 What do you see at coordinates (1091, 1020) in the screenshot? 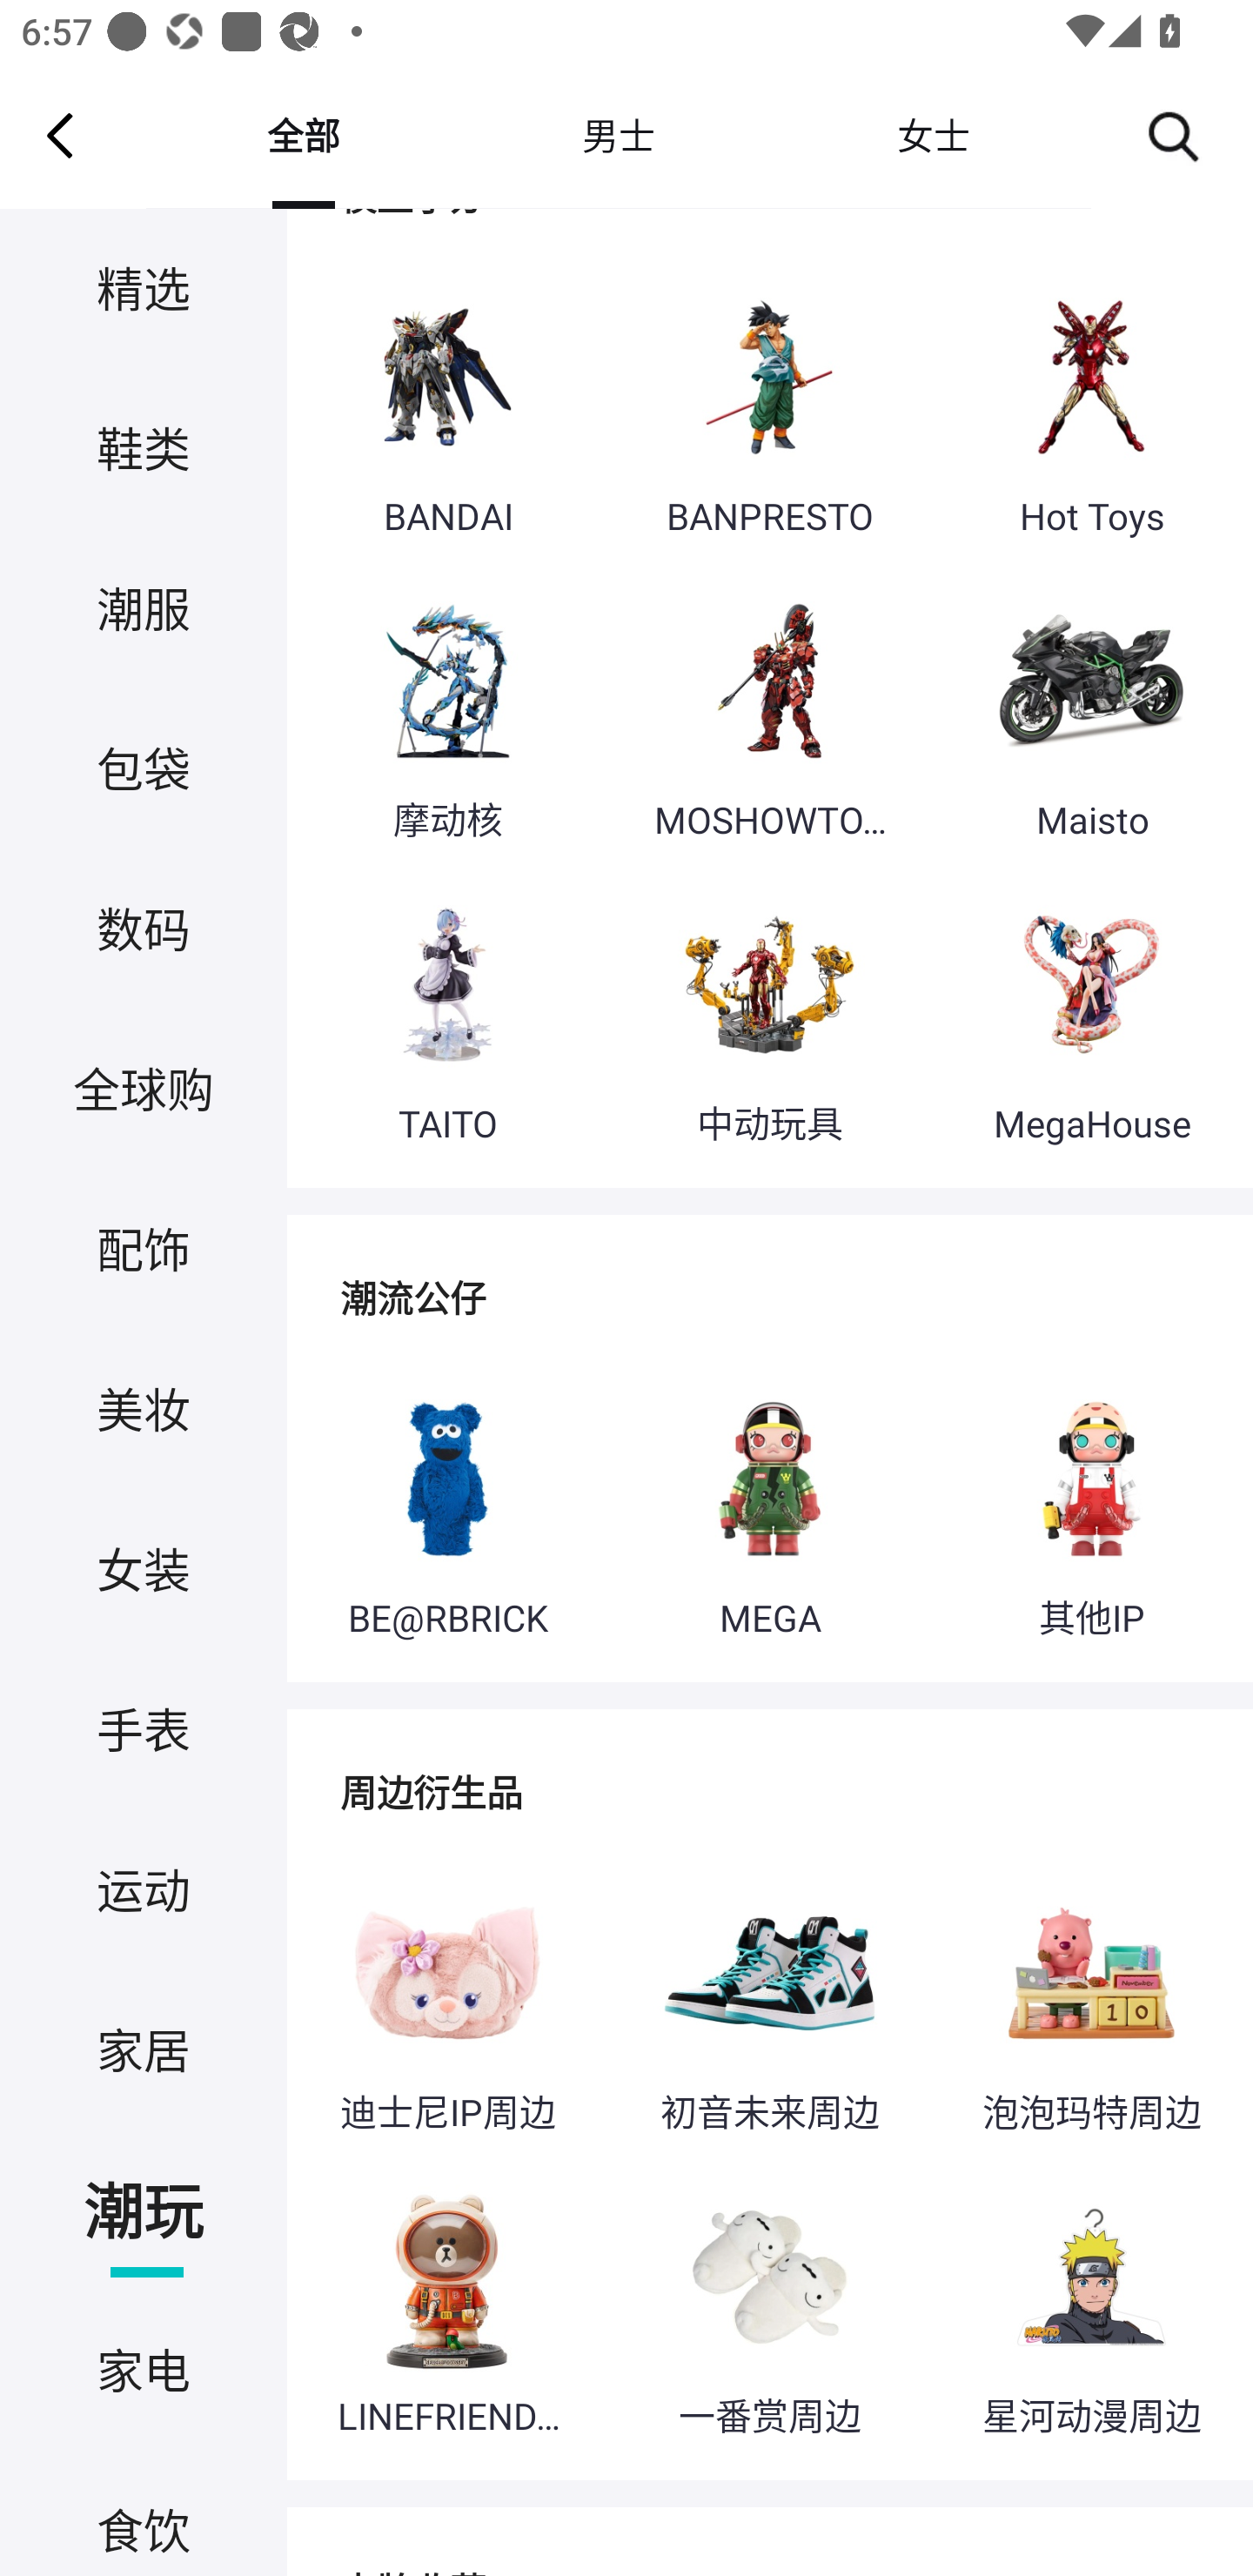
I see `MegaHouse` at bounding box center [1091, 1020].